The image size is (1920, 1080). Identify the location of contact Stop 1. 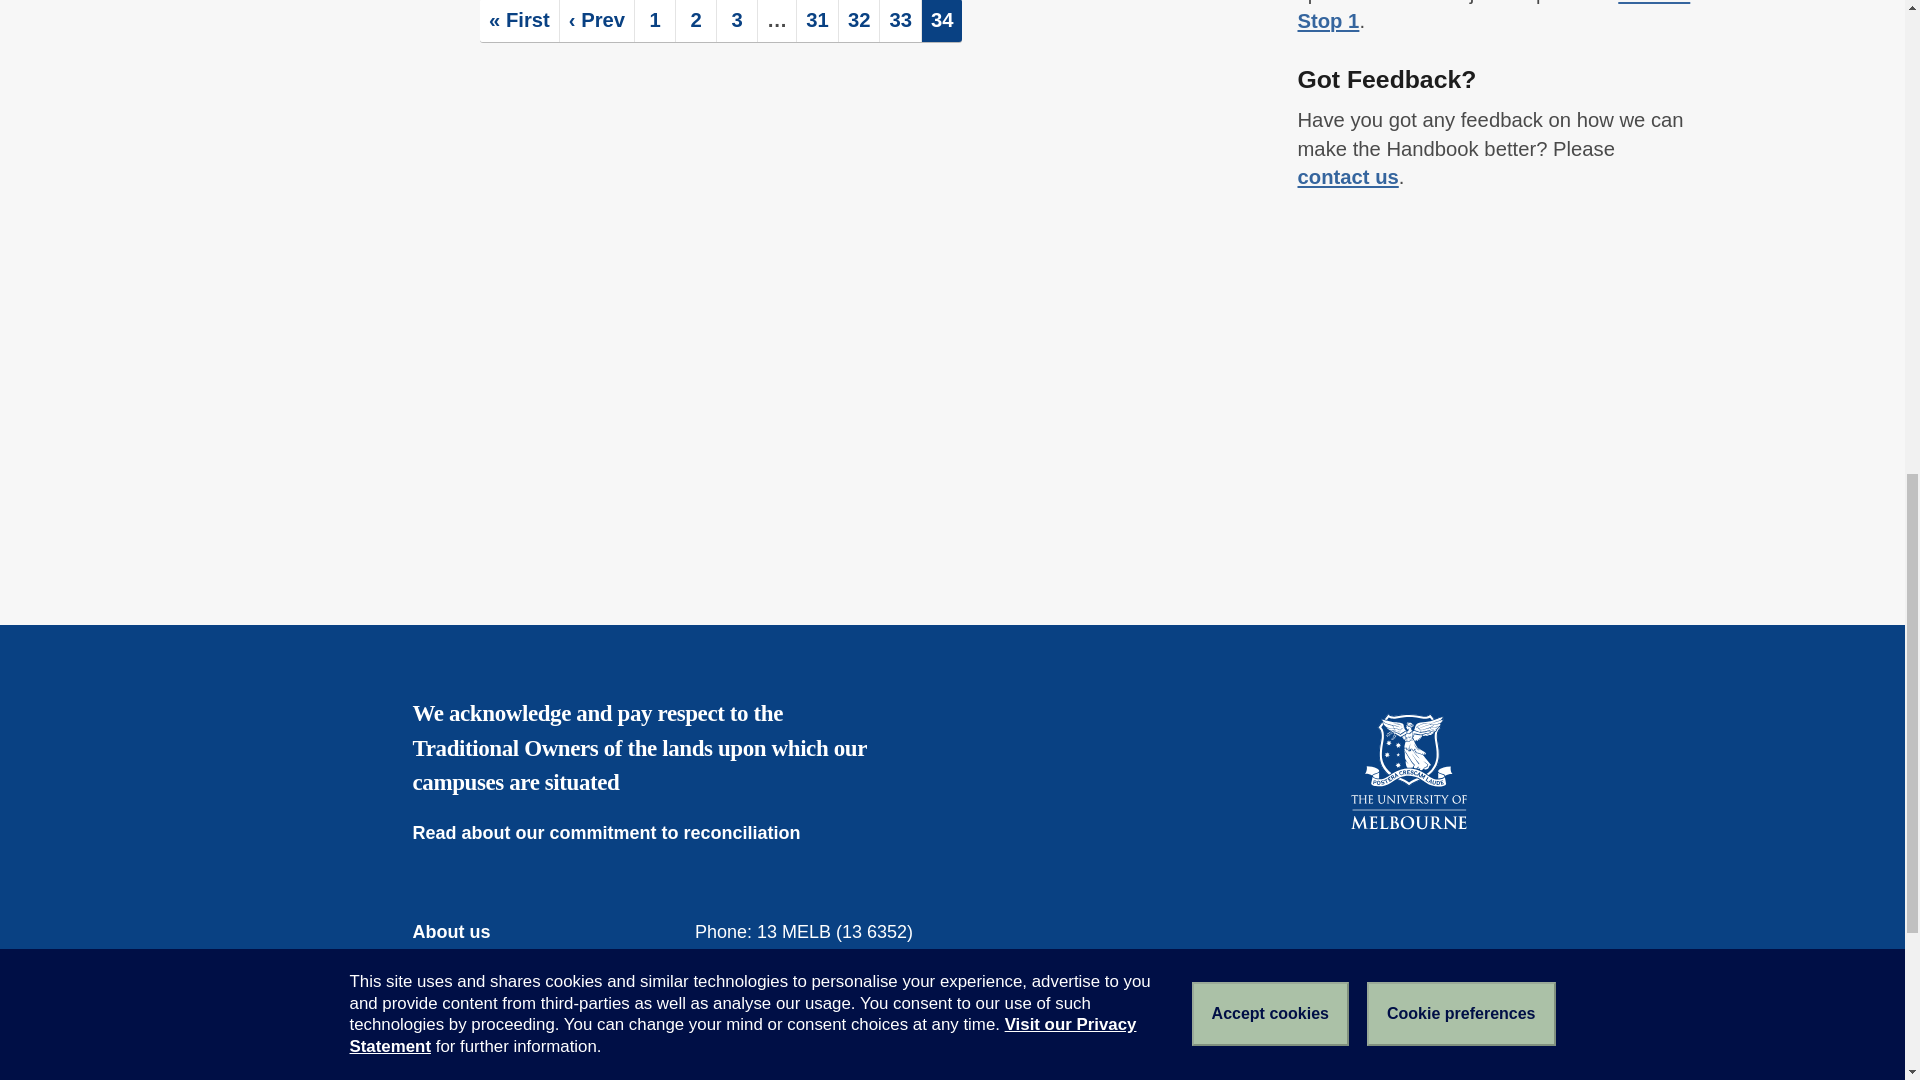
(1494, 16).